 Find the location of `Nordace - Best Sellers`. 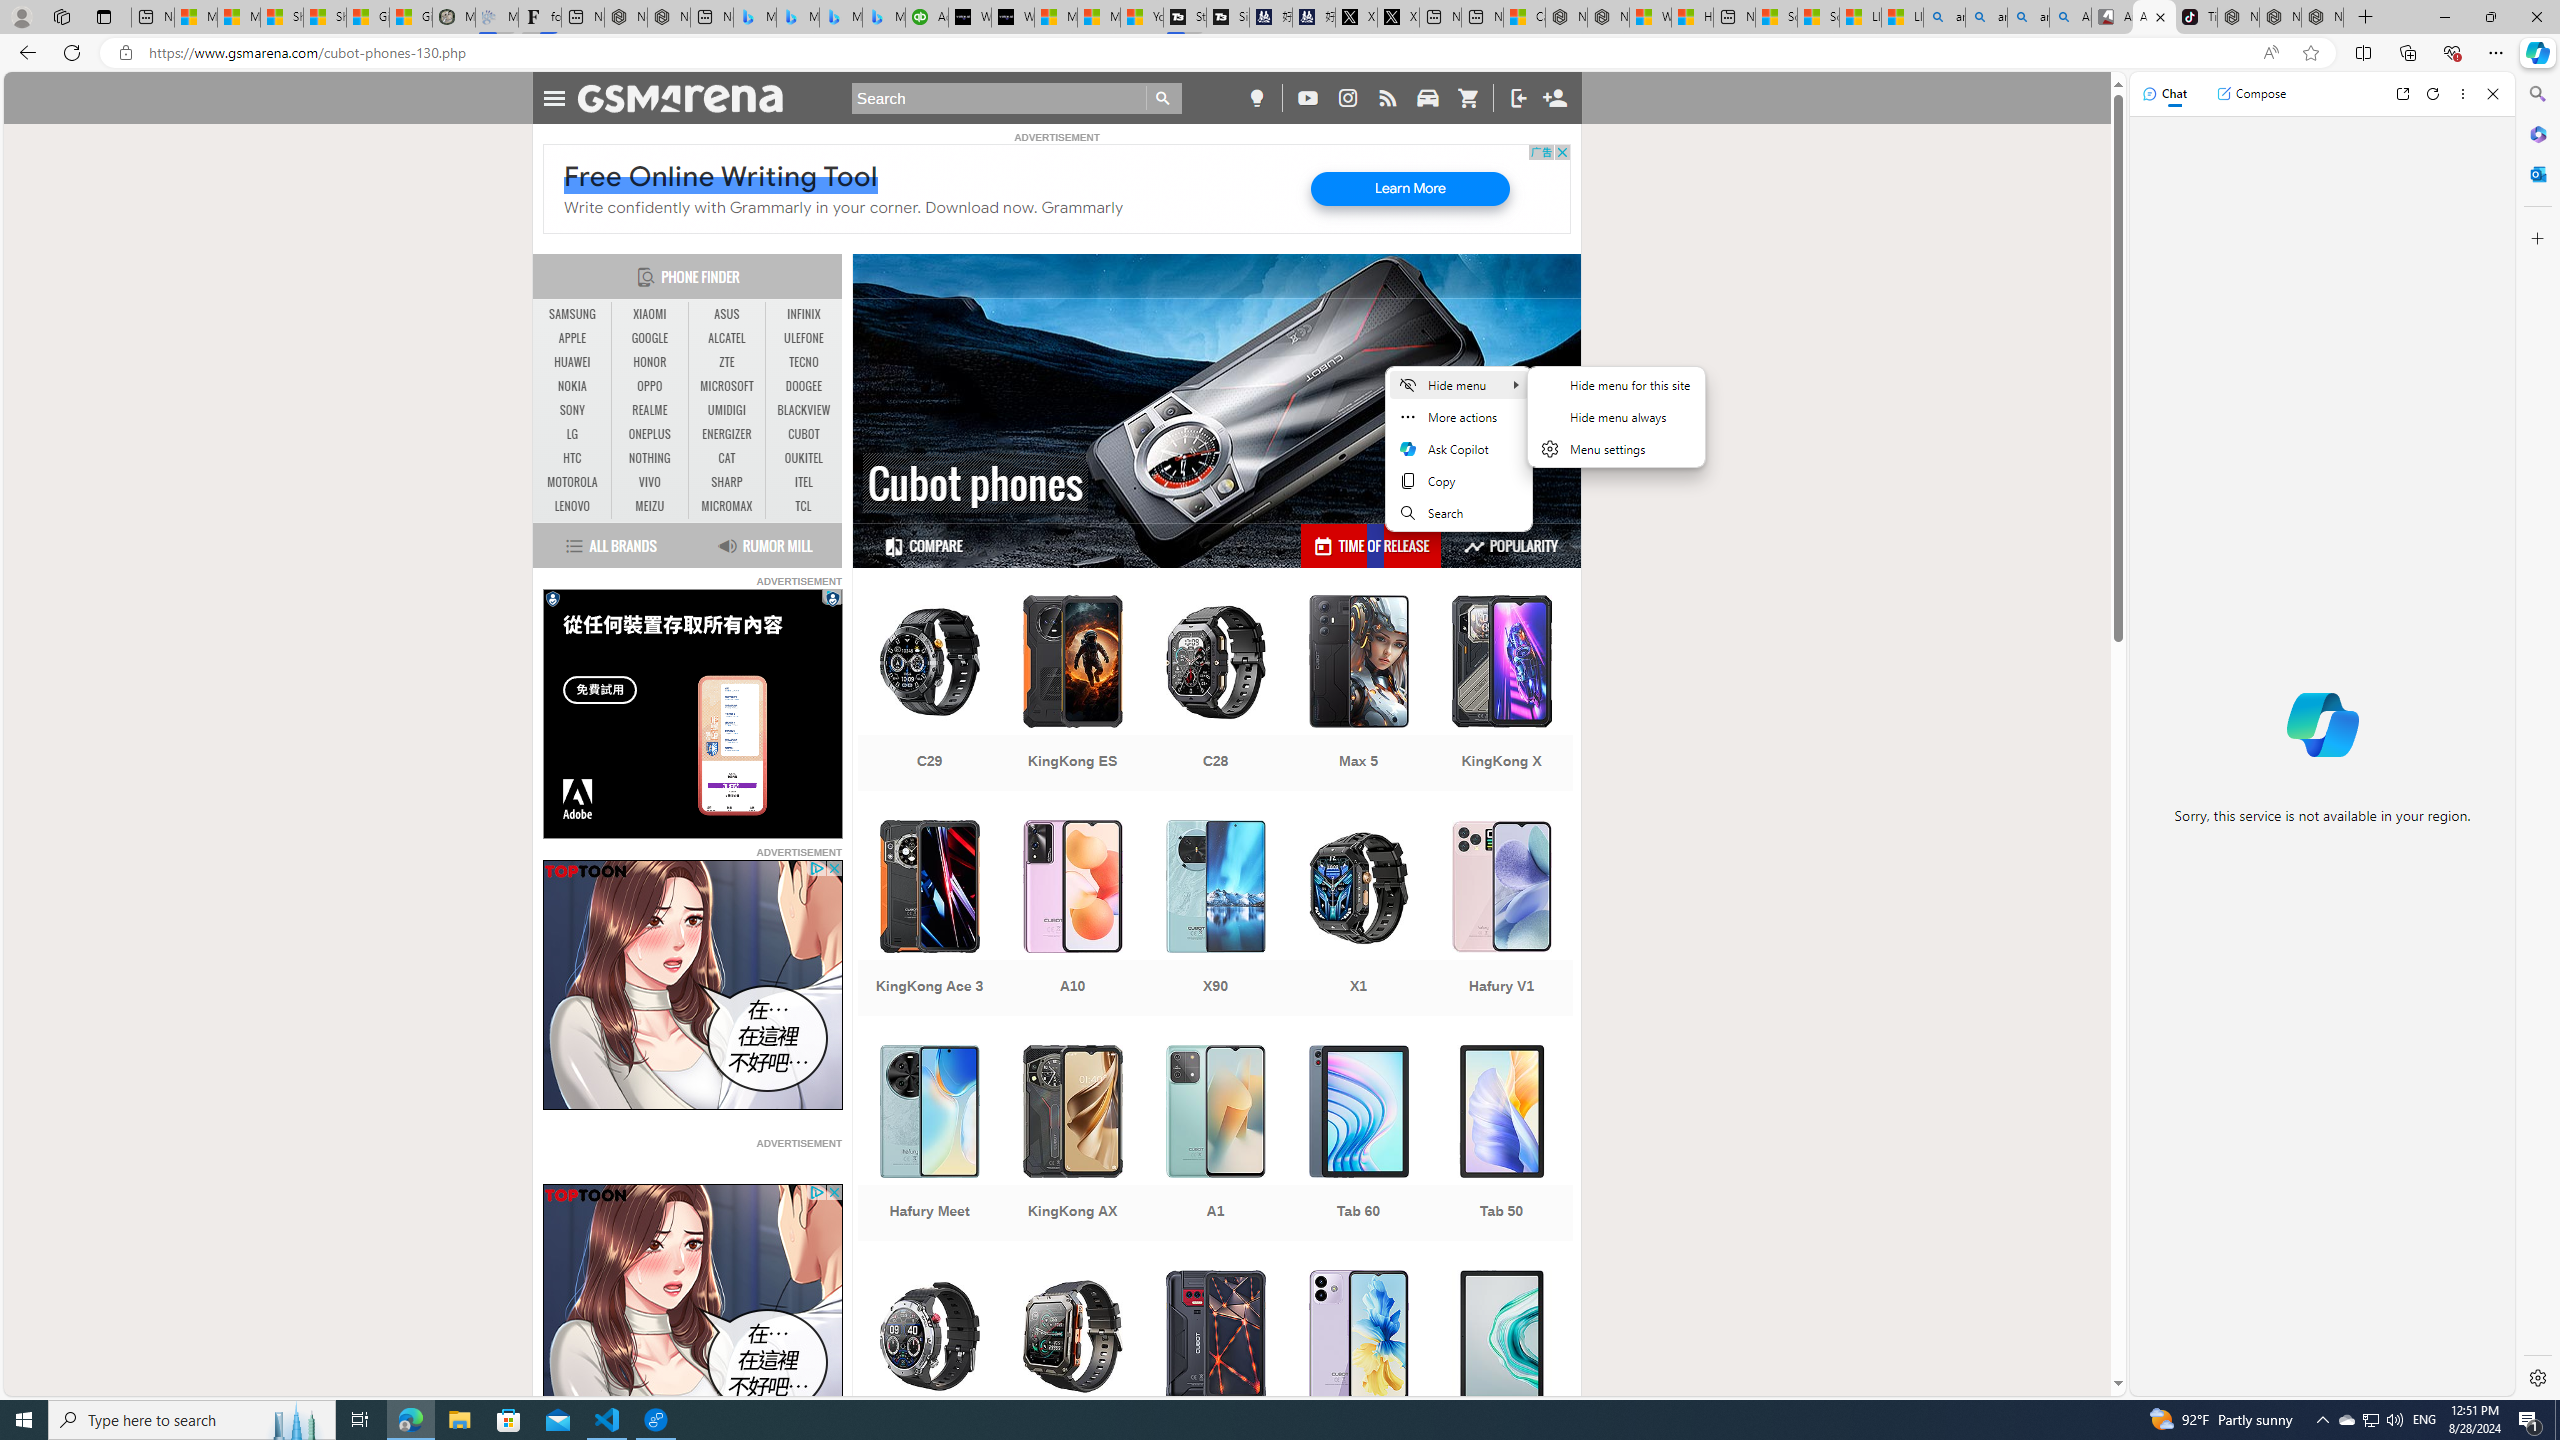

Nordace - Best Sellers is located at coordinates (2238, 17).